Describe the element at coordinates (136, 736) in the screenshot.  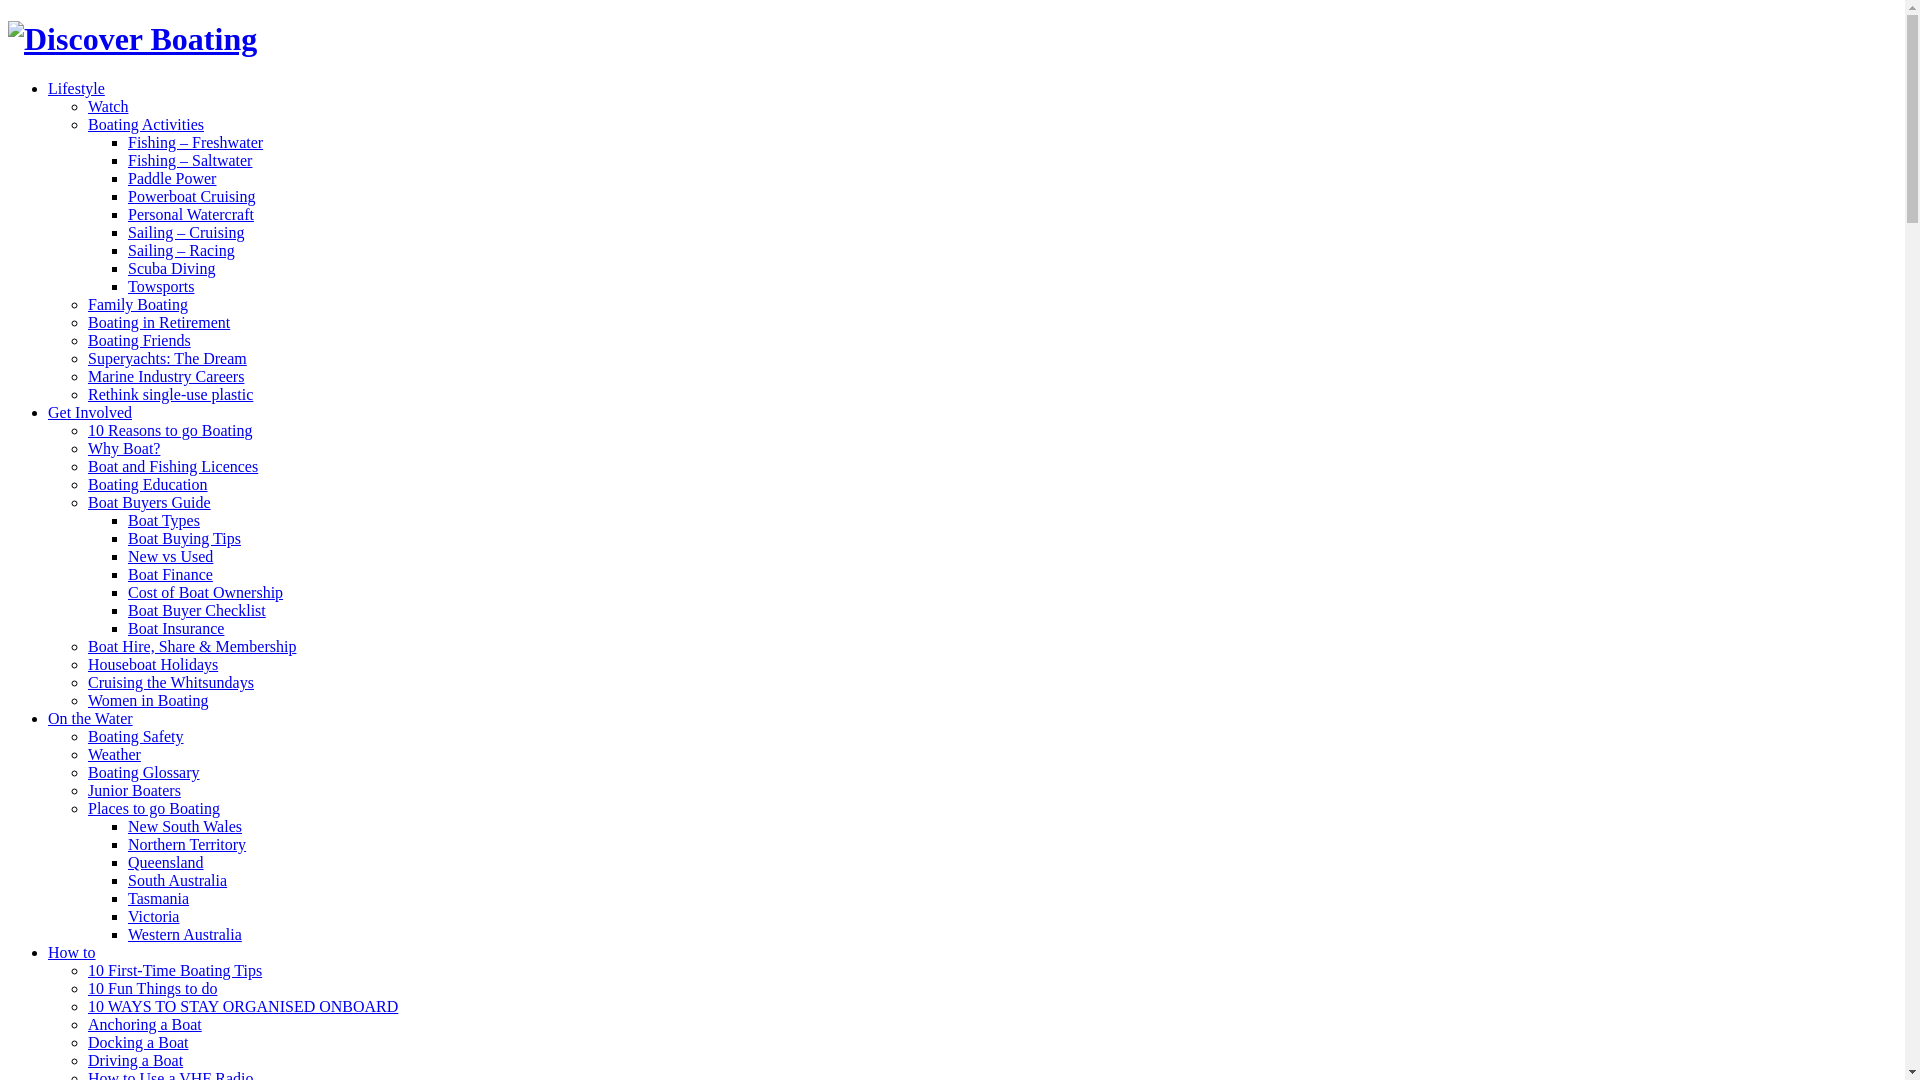
I see `Boating Safety` at that location.